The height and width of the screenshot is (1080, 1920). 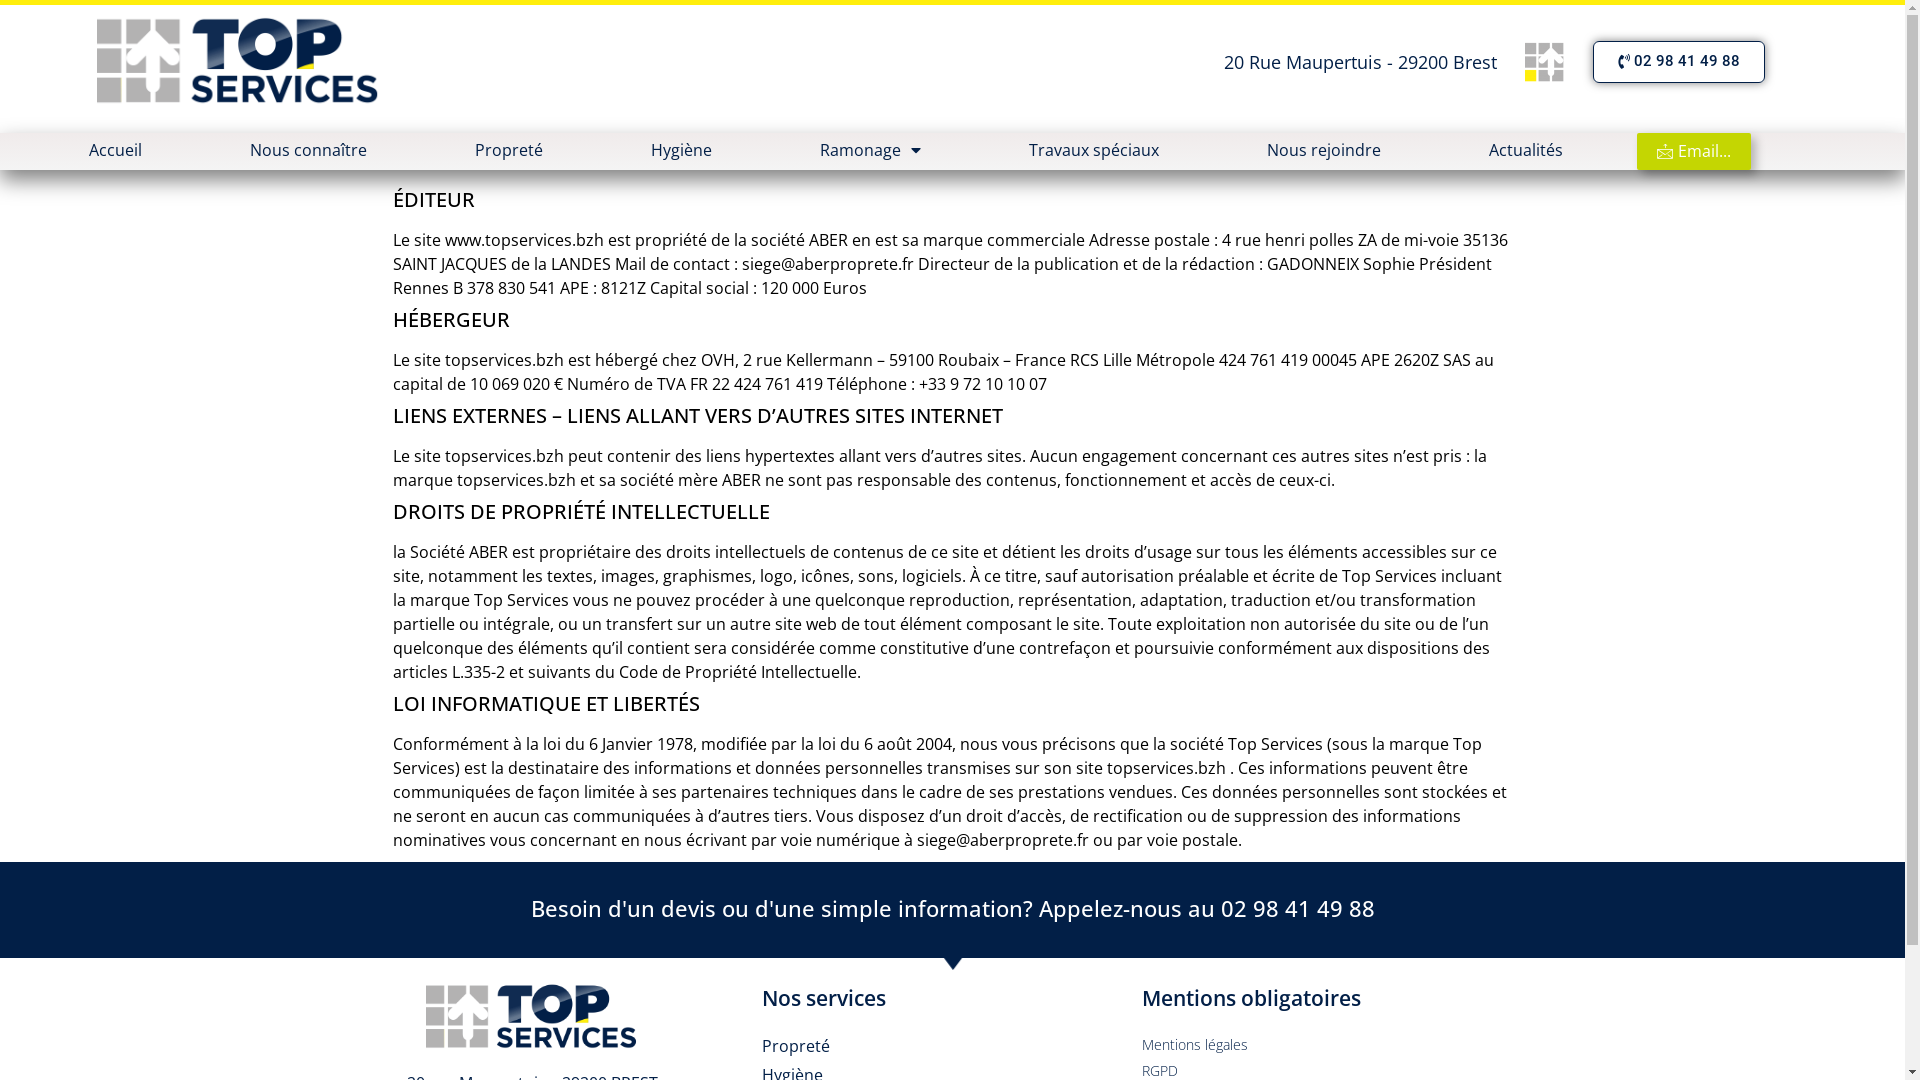 What do you see at coordinates (1679, 61) in the screenshot?
I see `02 98 41 49 88` at bounding box center [1679, 61].